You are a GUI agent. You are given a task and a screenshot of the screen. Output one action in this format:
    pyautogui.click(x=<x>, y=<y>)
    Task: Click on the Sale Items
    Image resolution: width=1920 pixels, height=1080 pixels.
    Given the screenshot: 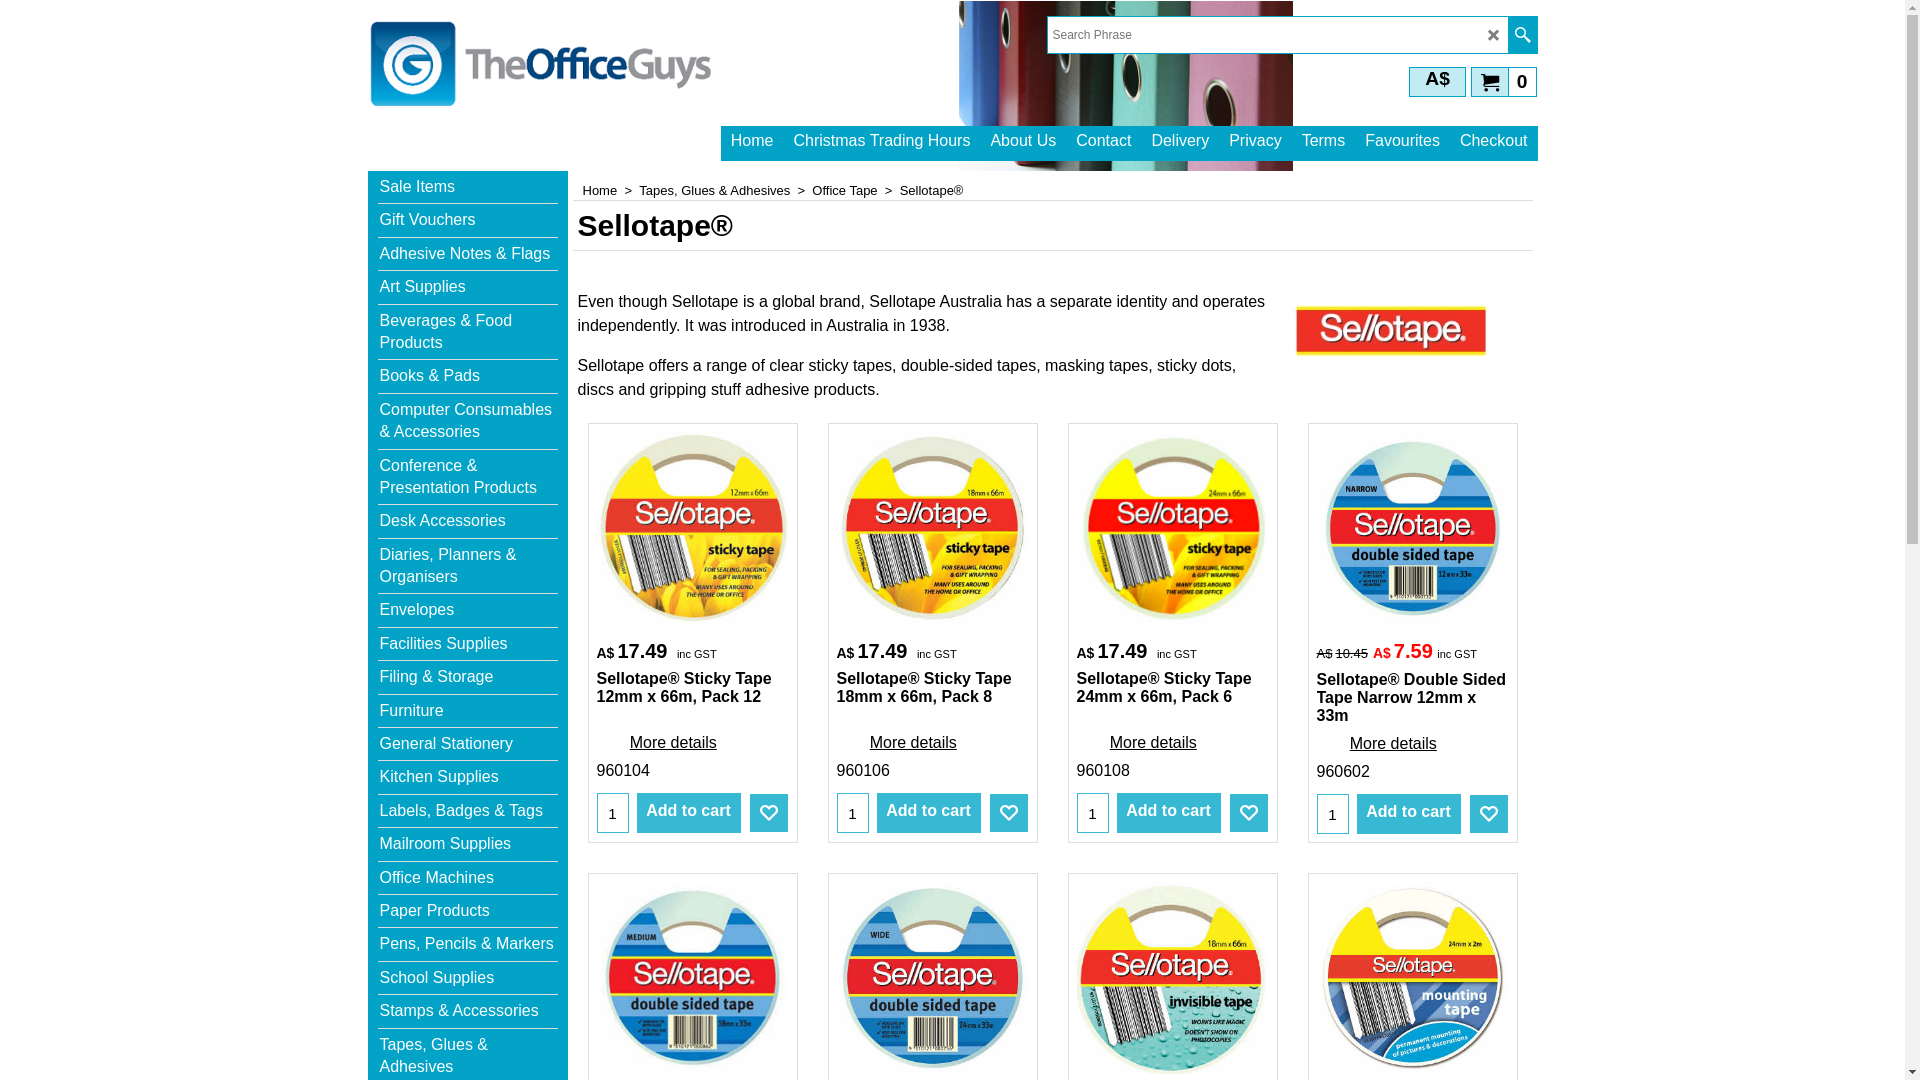 What is the action you would take?
    pyautogui.click(x=468, y=188)
    